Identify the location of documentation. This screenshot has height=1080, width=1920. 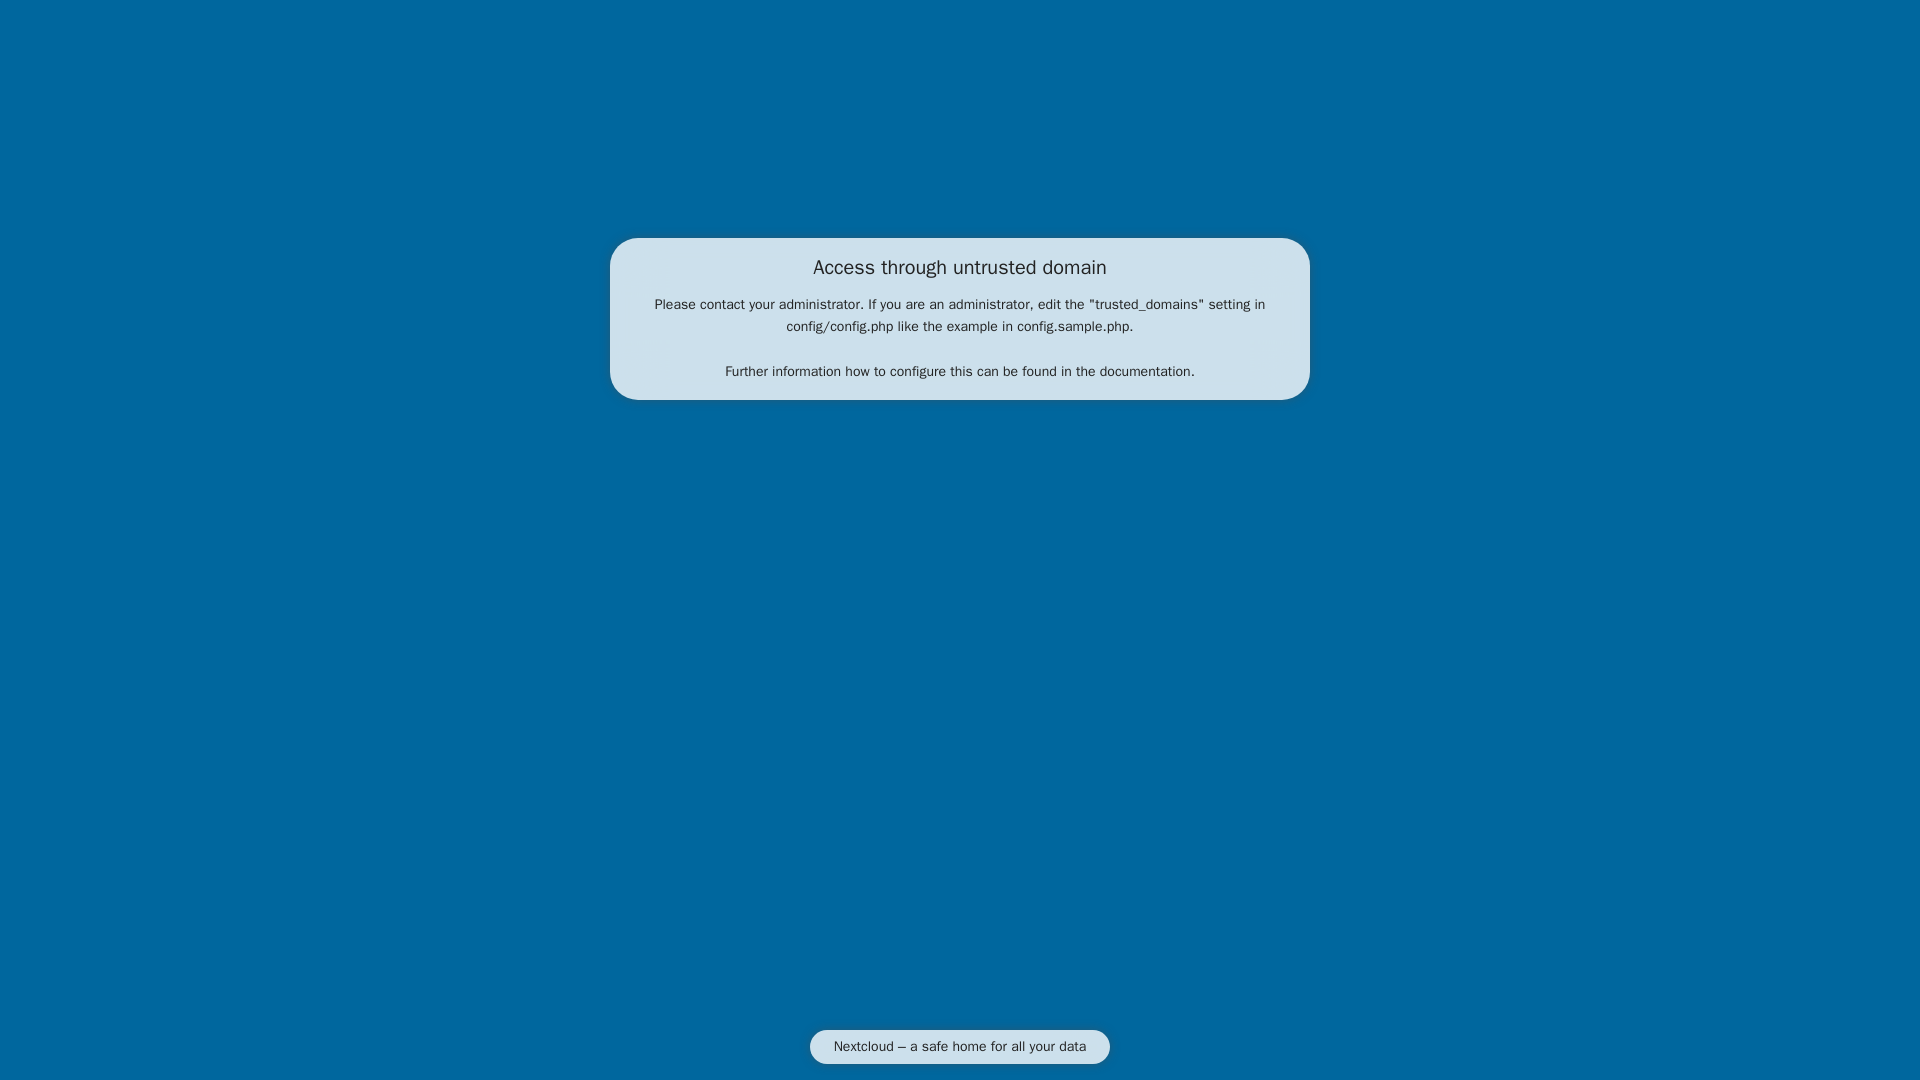
(1145, 371).